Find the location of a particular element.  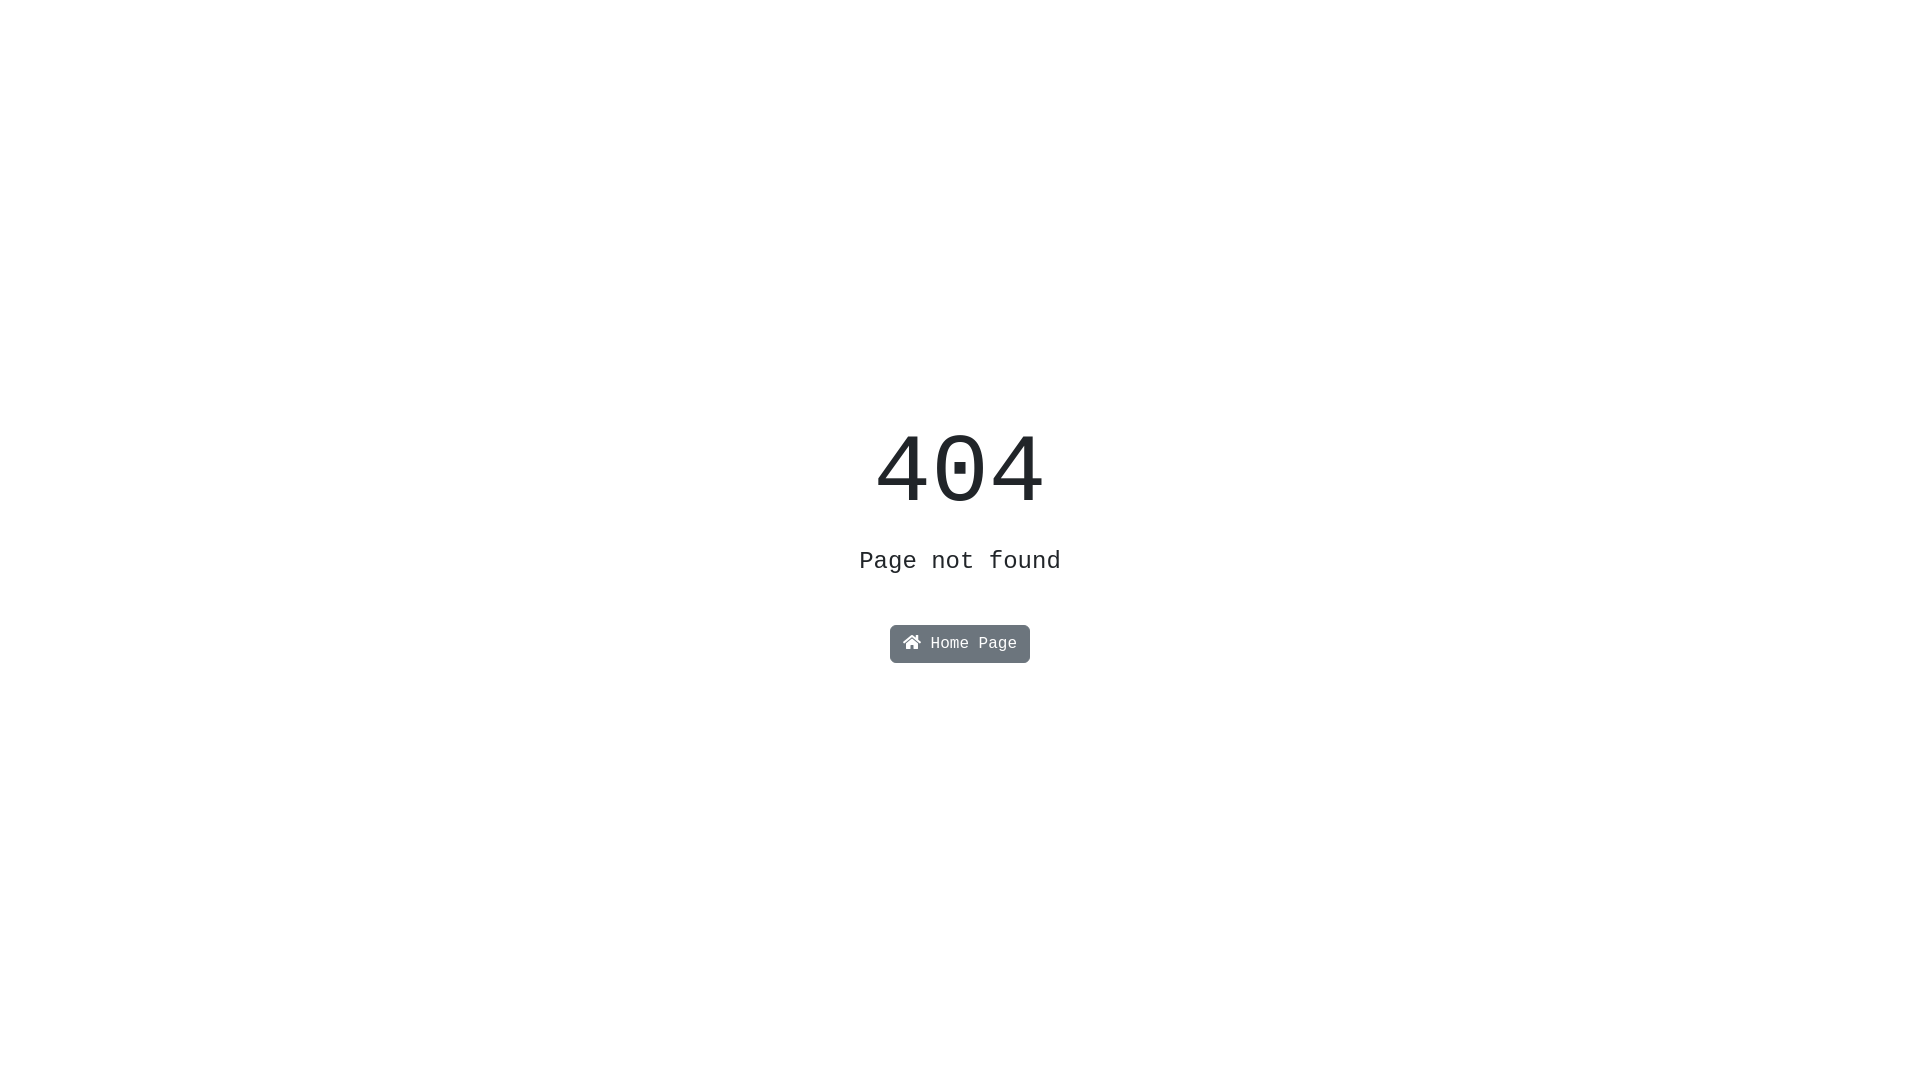

Home Page is located at coordinates (960, 644).